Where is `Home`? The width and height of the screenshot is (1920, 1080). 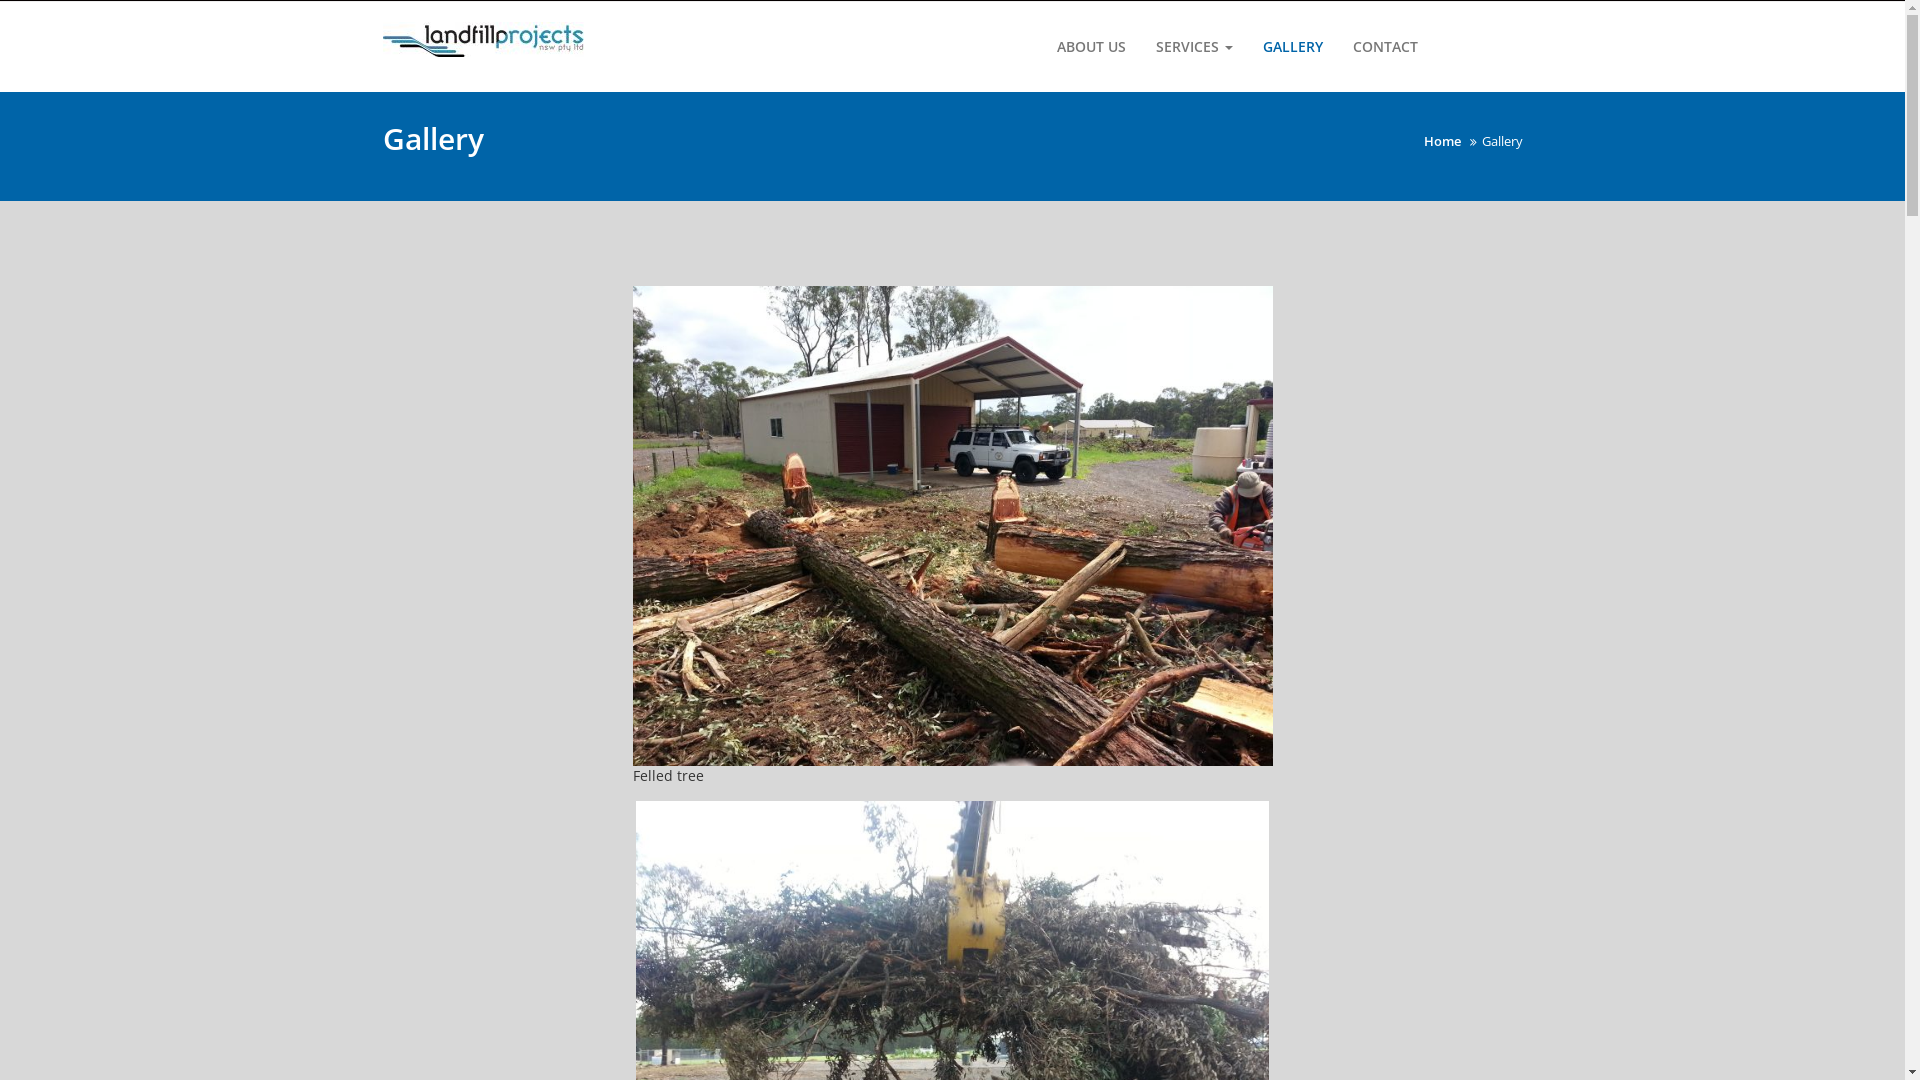 Home is located at coordinates (1442, 141).